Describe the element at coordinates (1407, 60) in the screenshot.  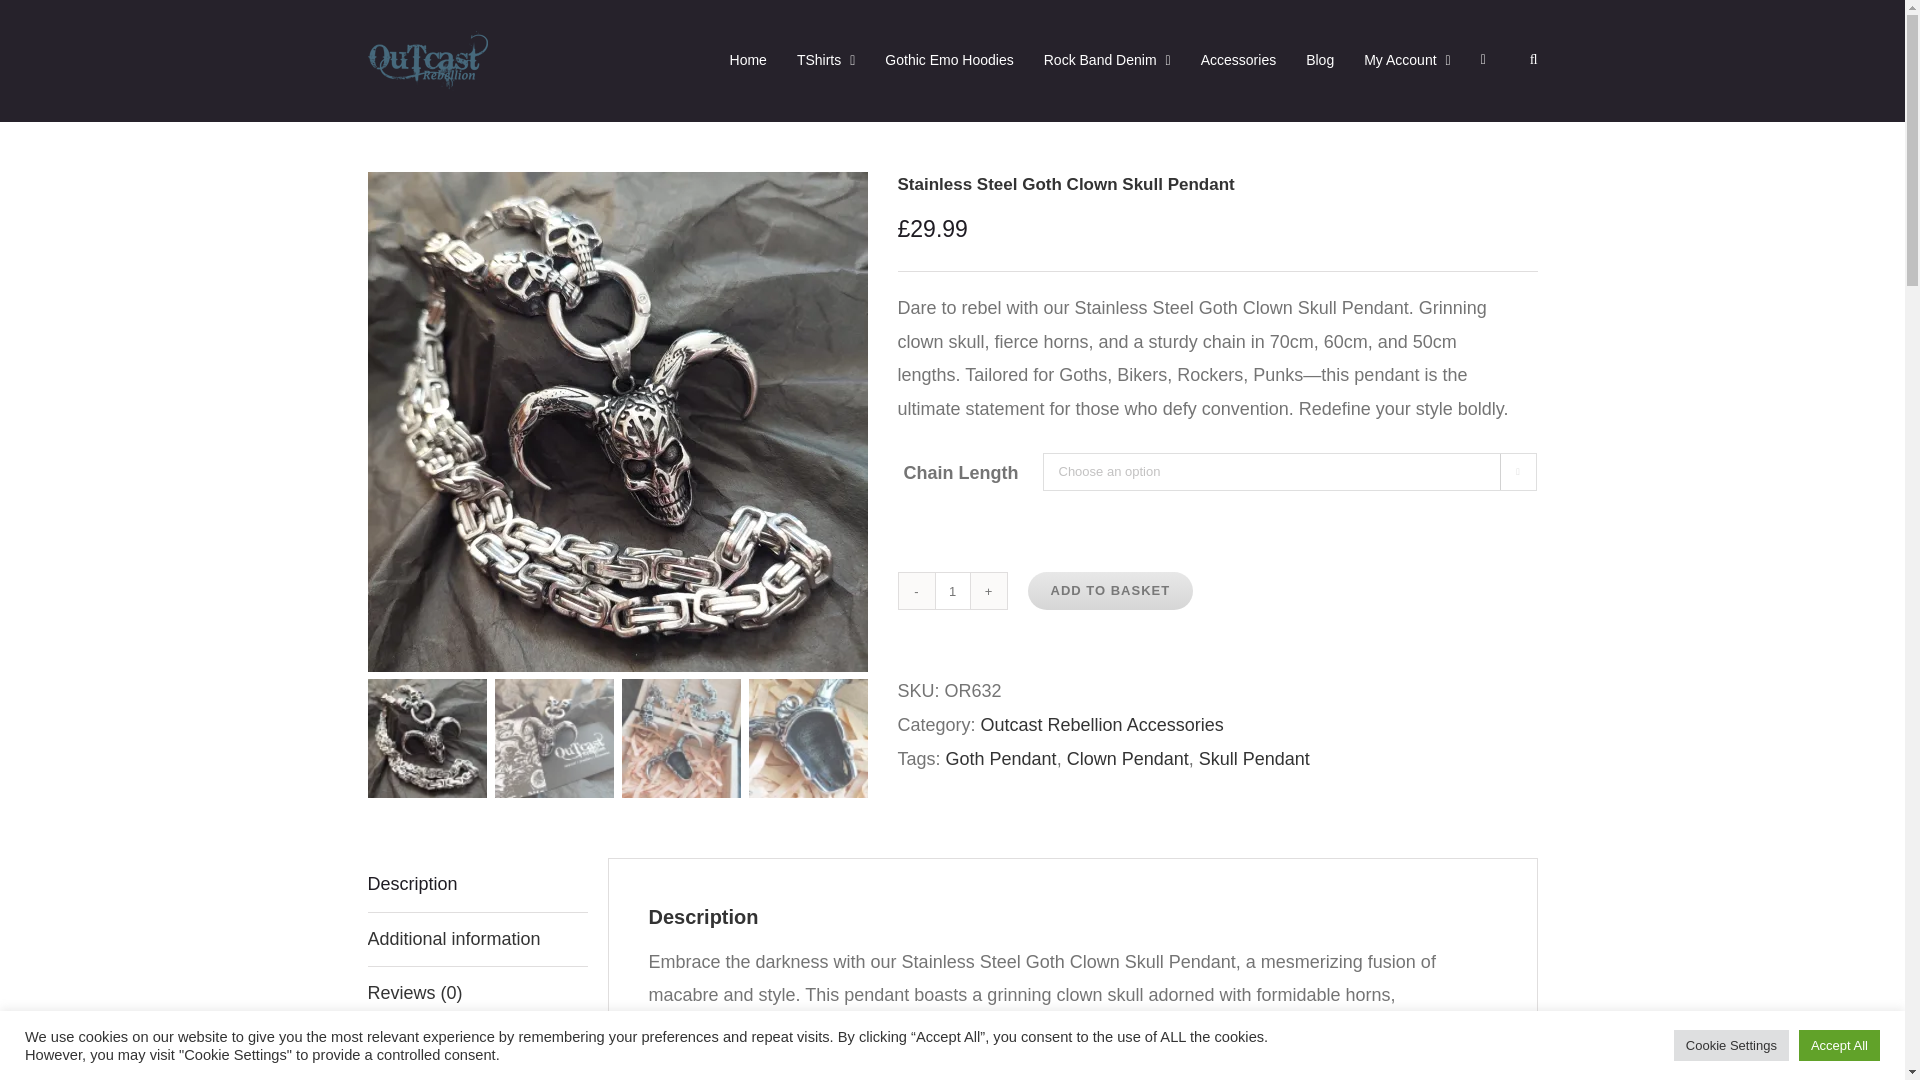
I see `My Account` at that location.